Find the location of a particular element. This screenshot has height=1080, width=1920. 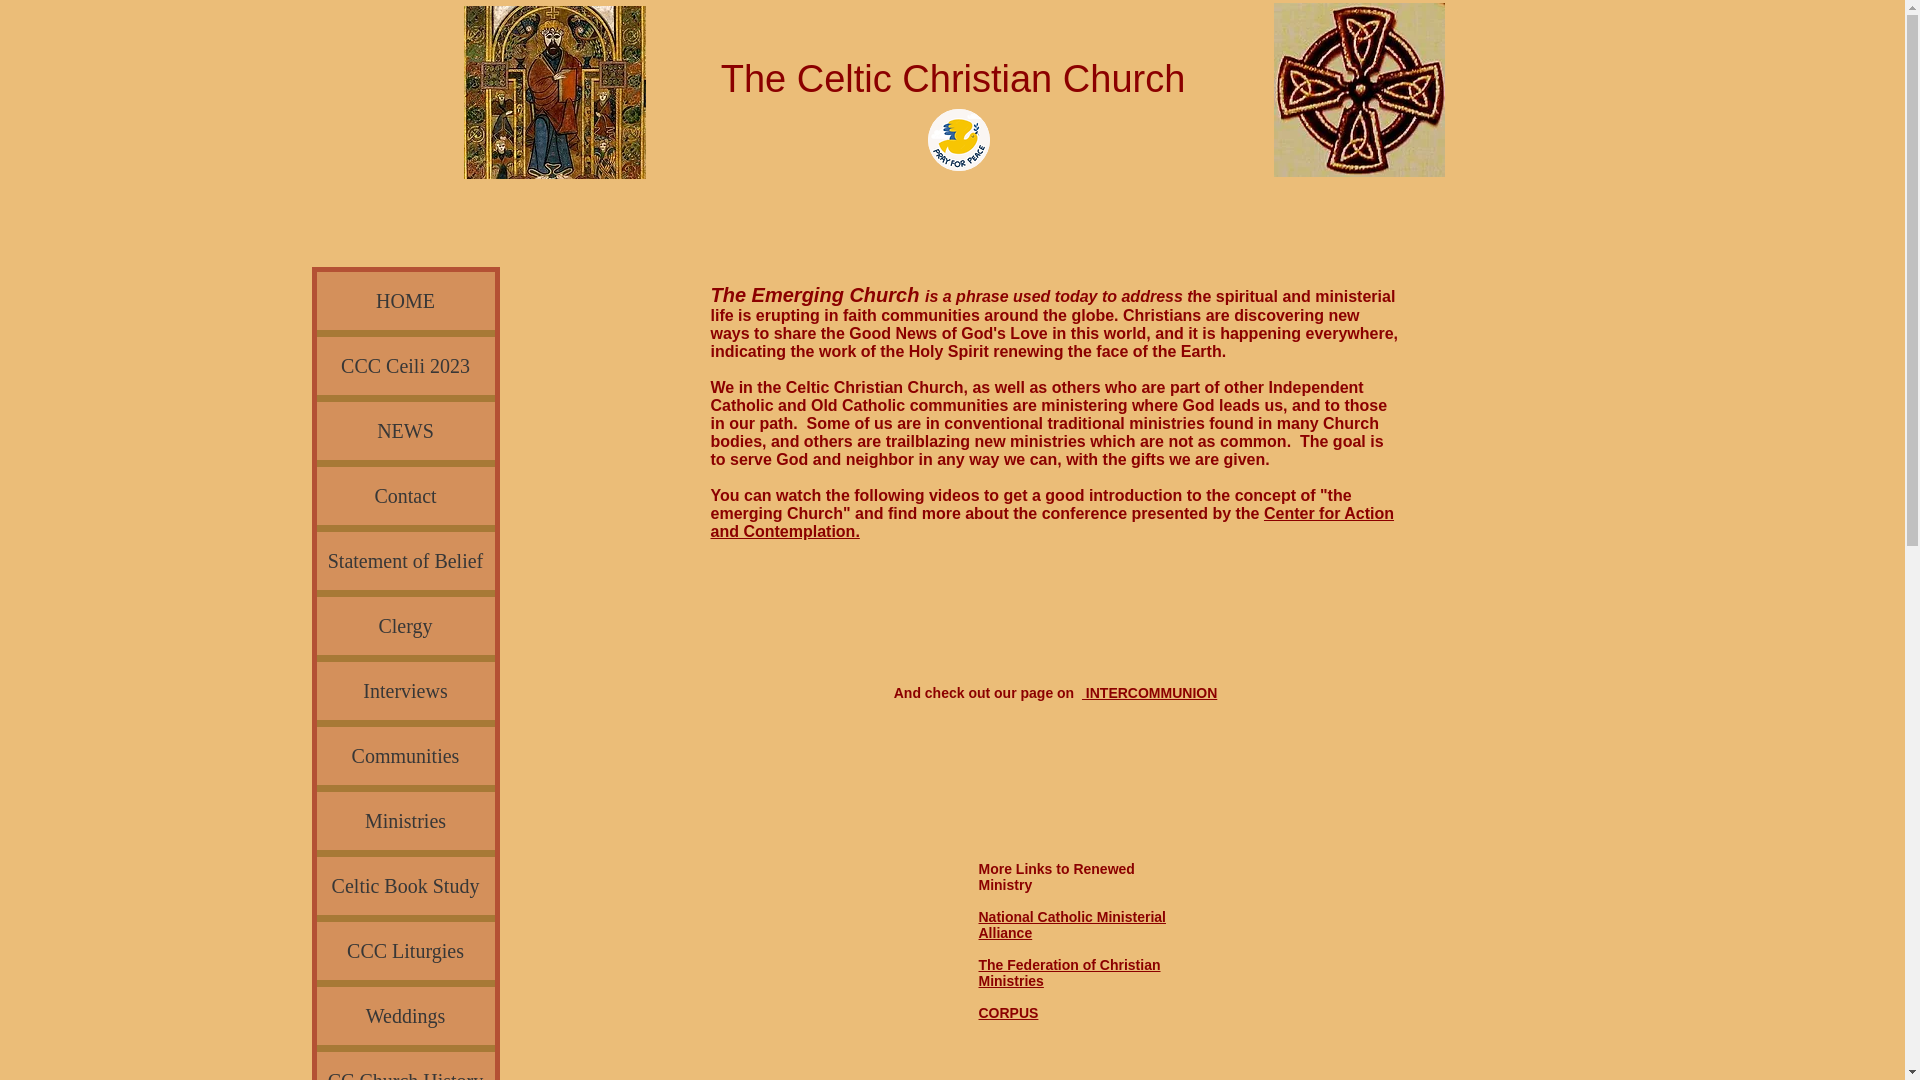

CCC Ceili 2023 is located at coordinates (404, 366).